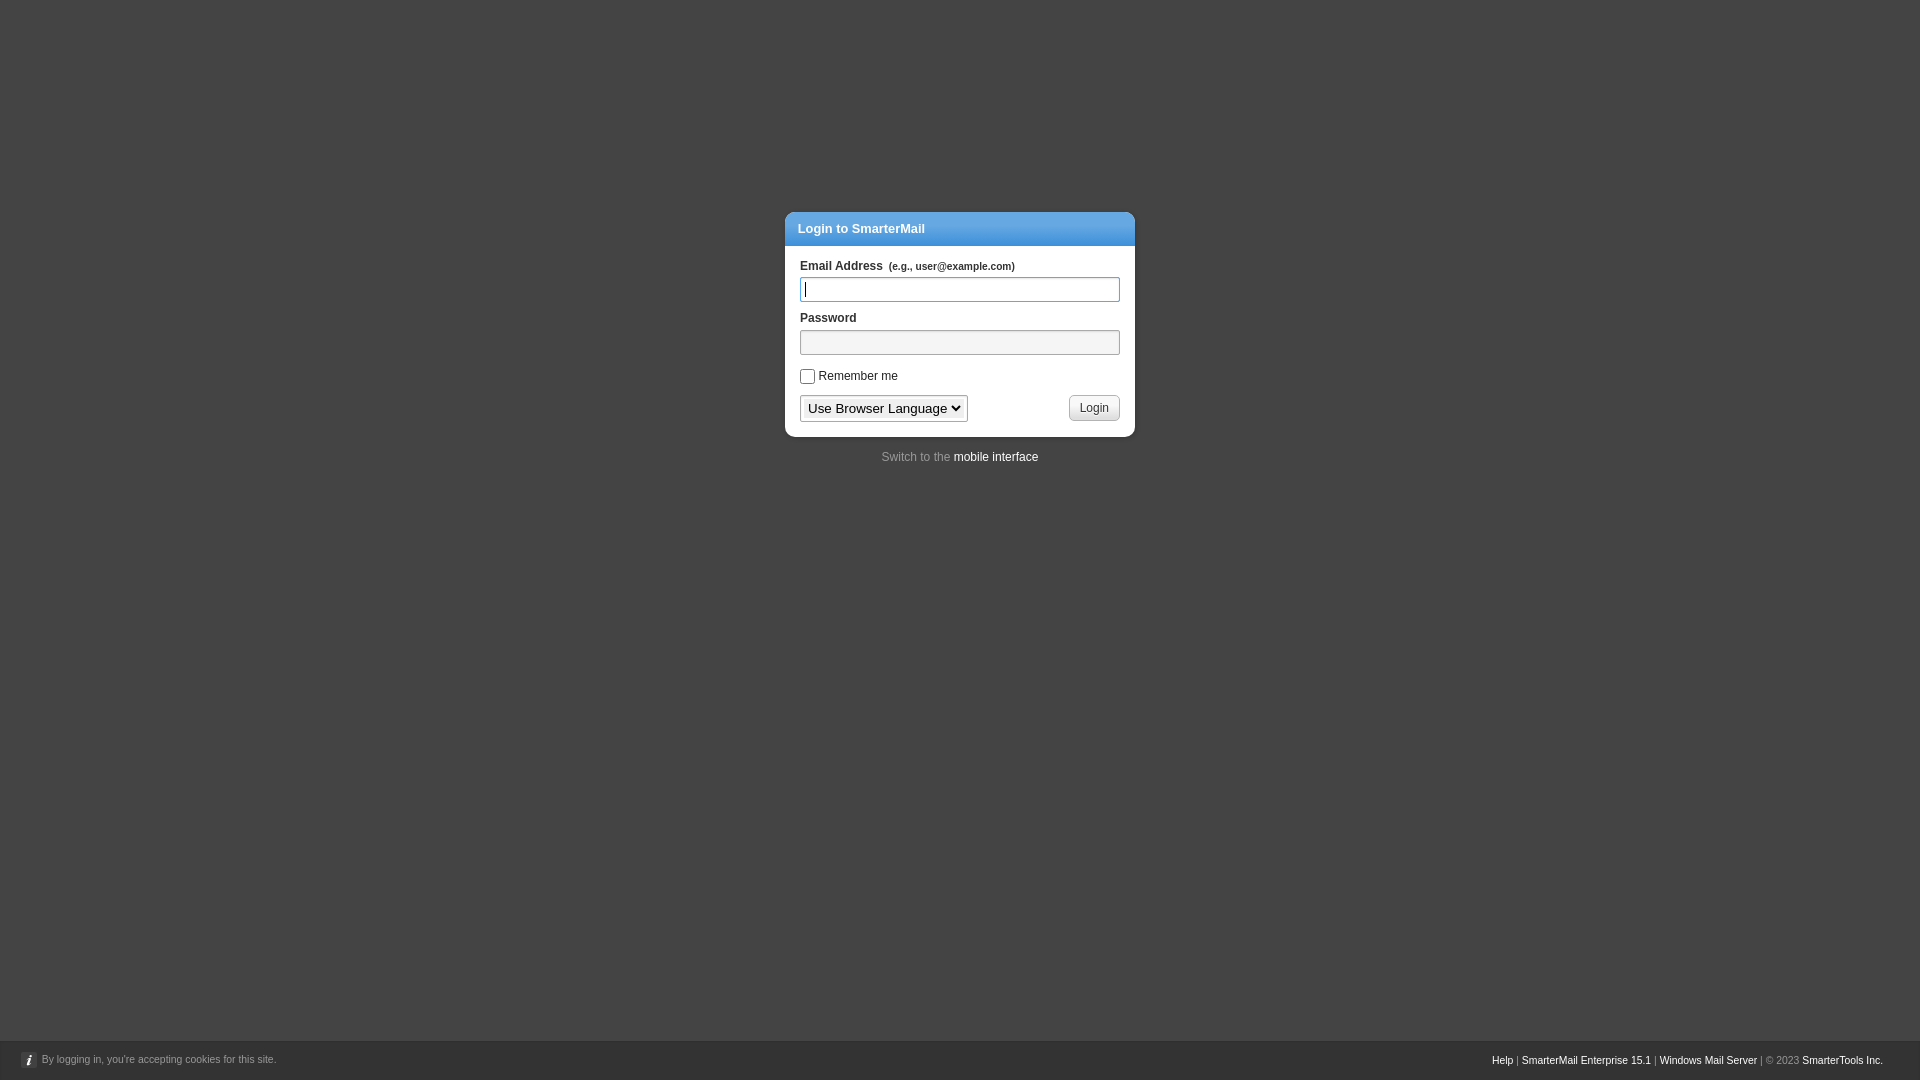 The height and width of the screenshot is (1080, 1920). Describe the element at coordinates (1094, 408) in the screenshot. I see `Login` at that location.